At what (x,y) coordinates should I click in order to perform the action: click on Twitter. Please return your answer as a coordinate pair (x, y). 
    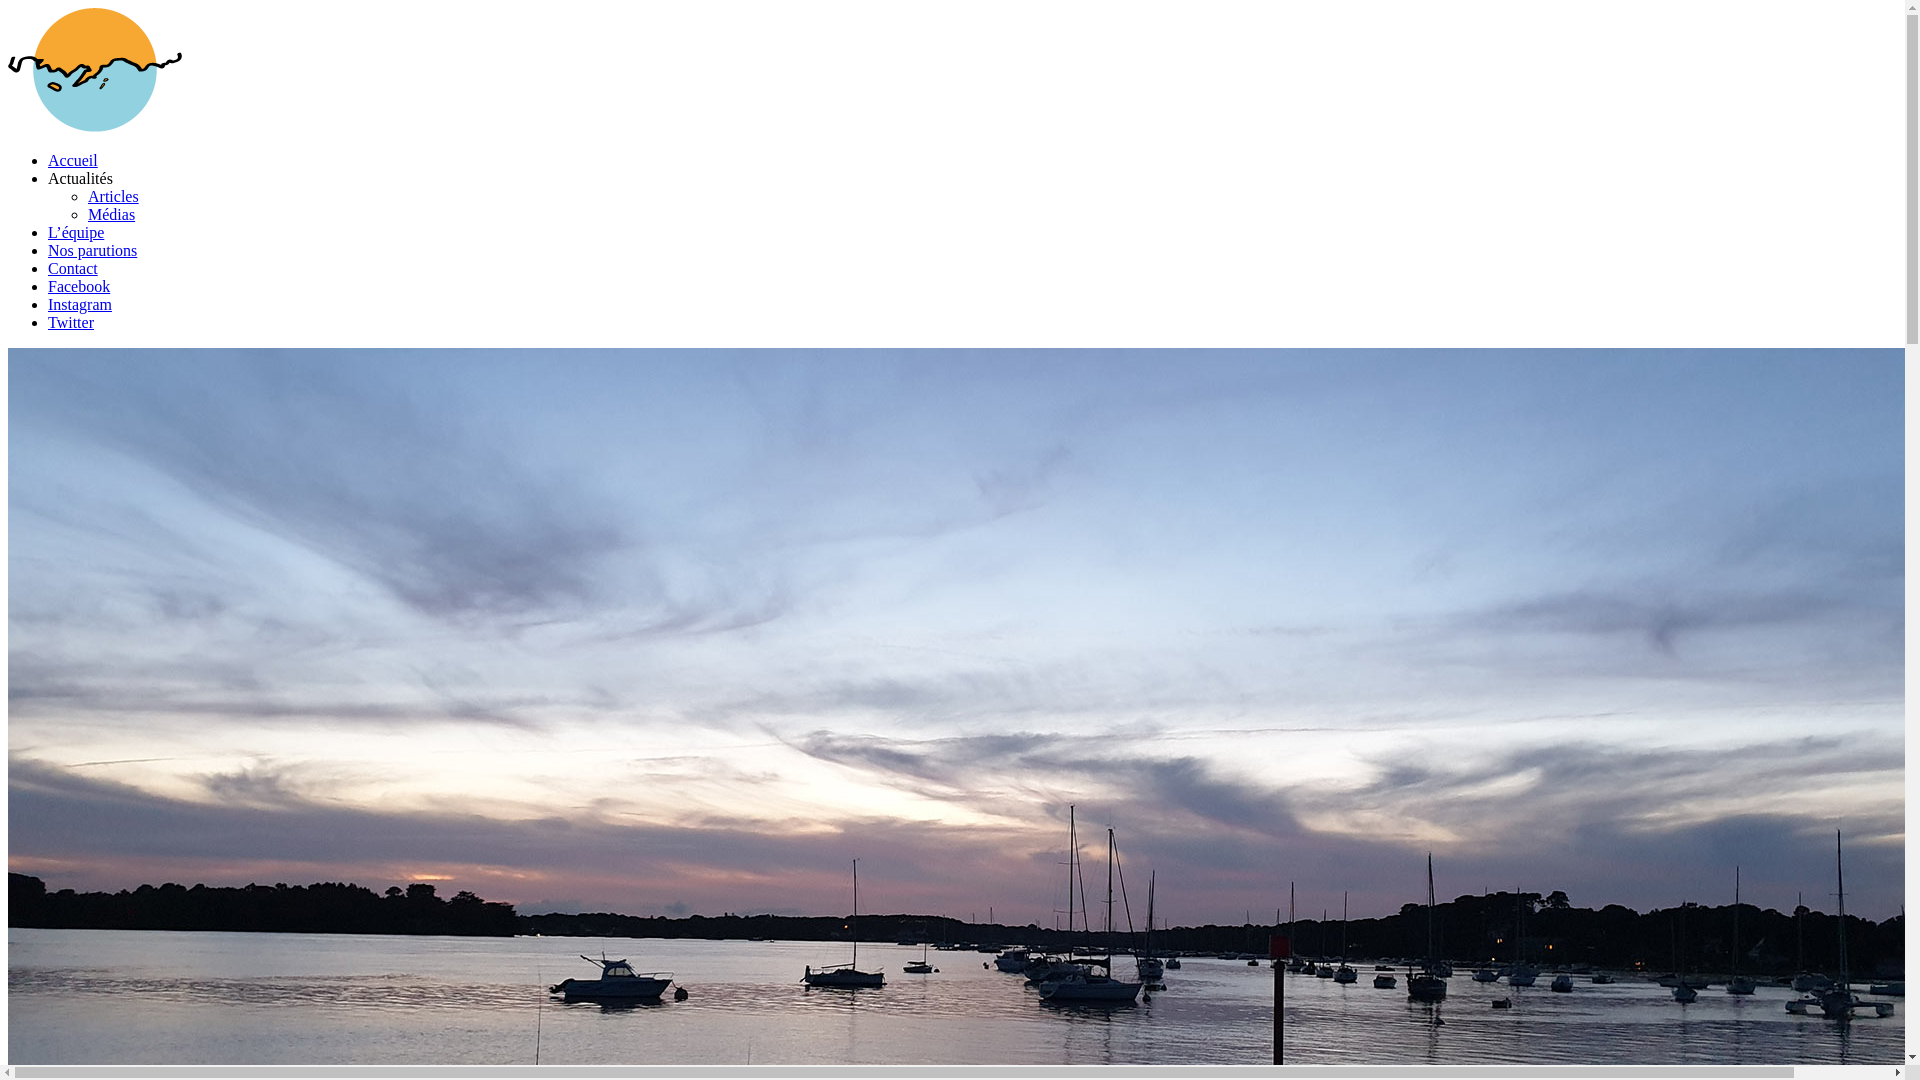
    Looking at the image, I should click on (71, 322).